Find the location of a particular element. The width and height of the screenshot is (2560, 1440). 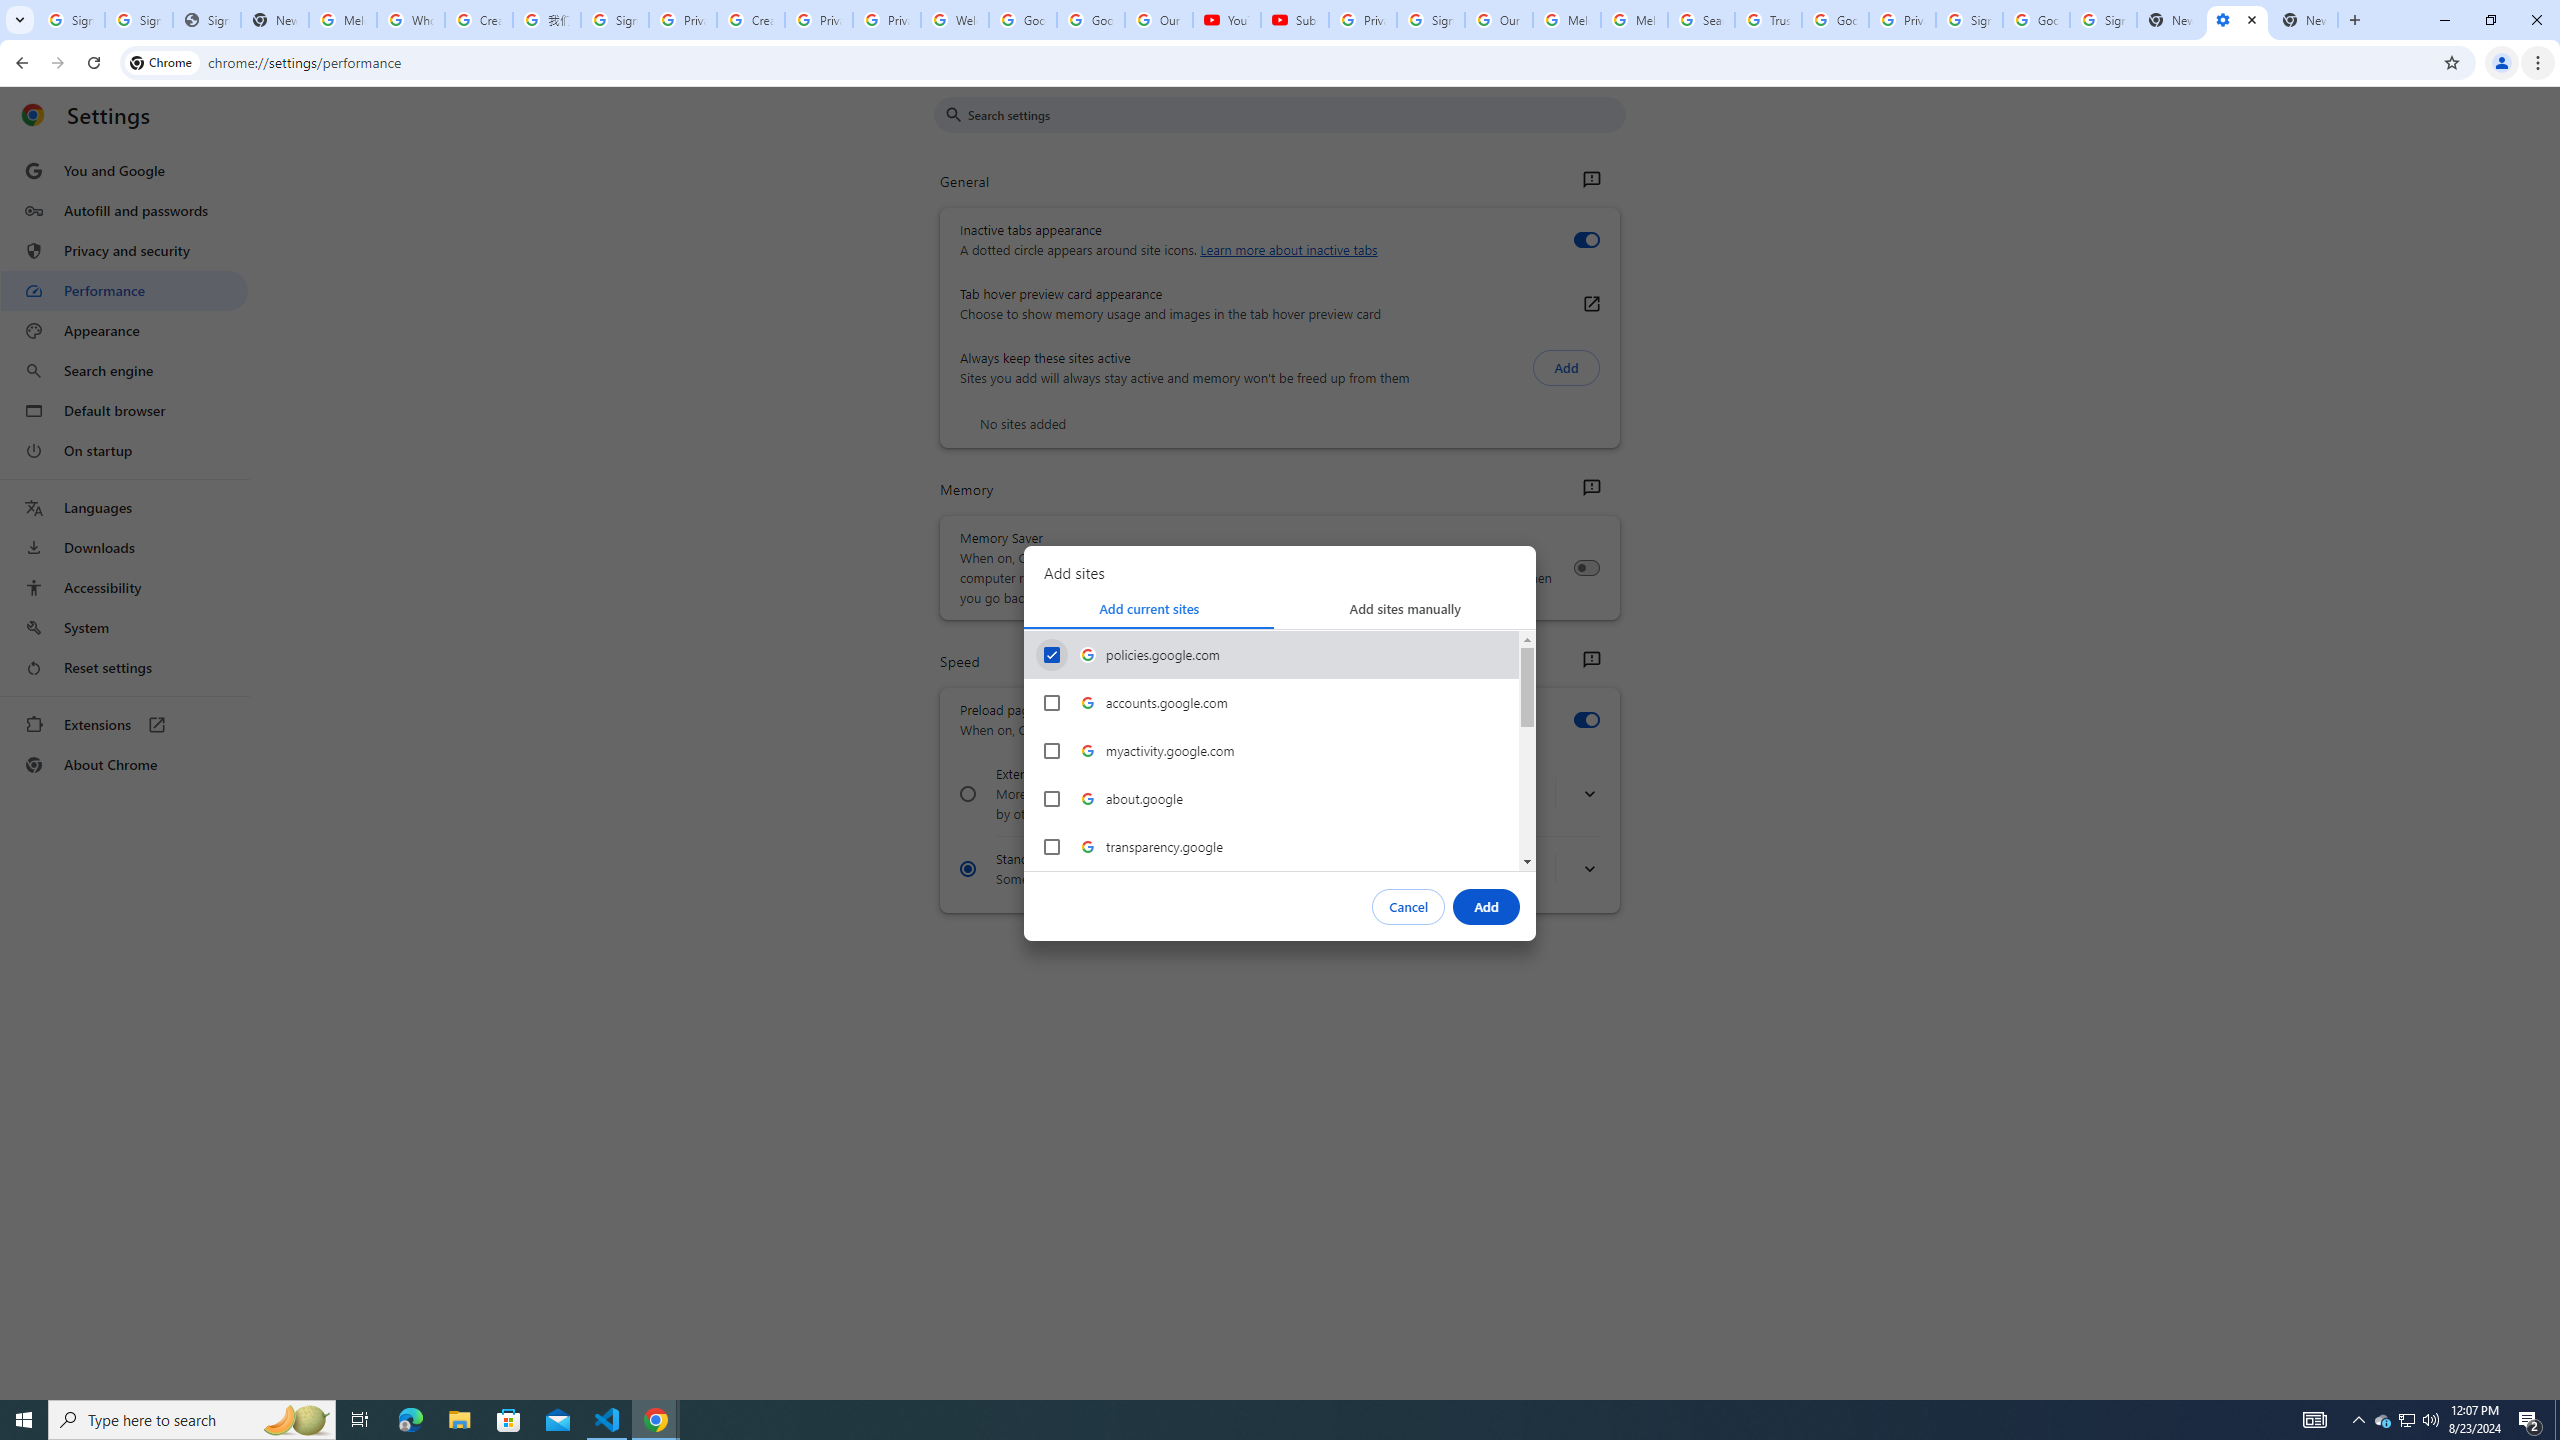

Welcome to My Activity is located at coordinates (954, 20).